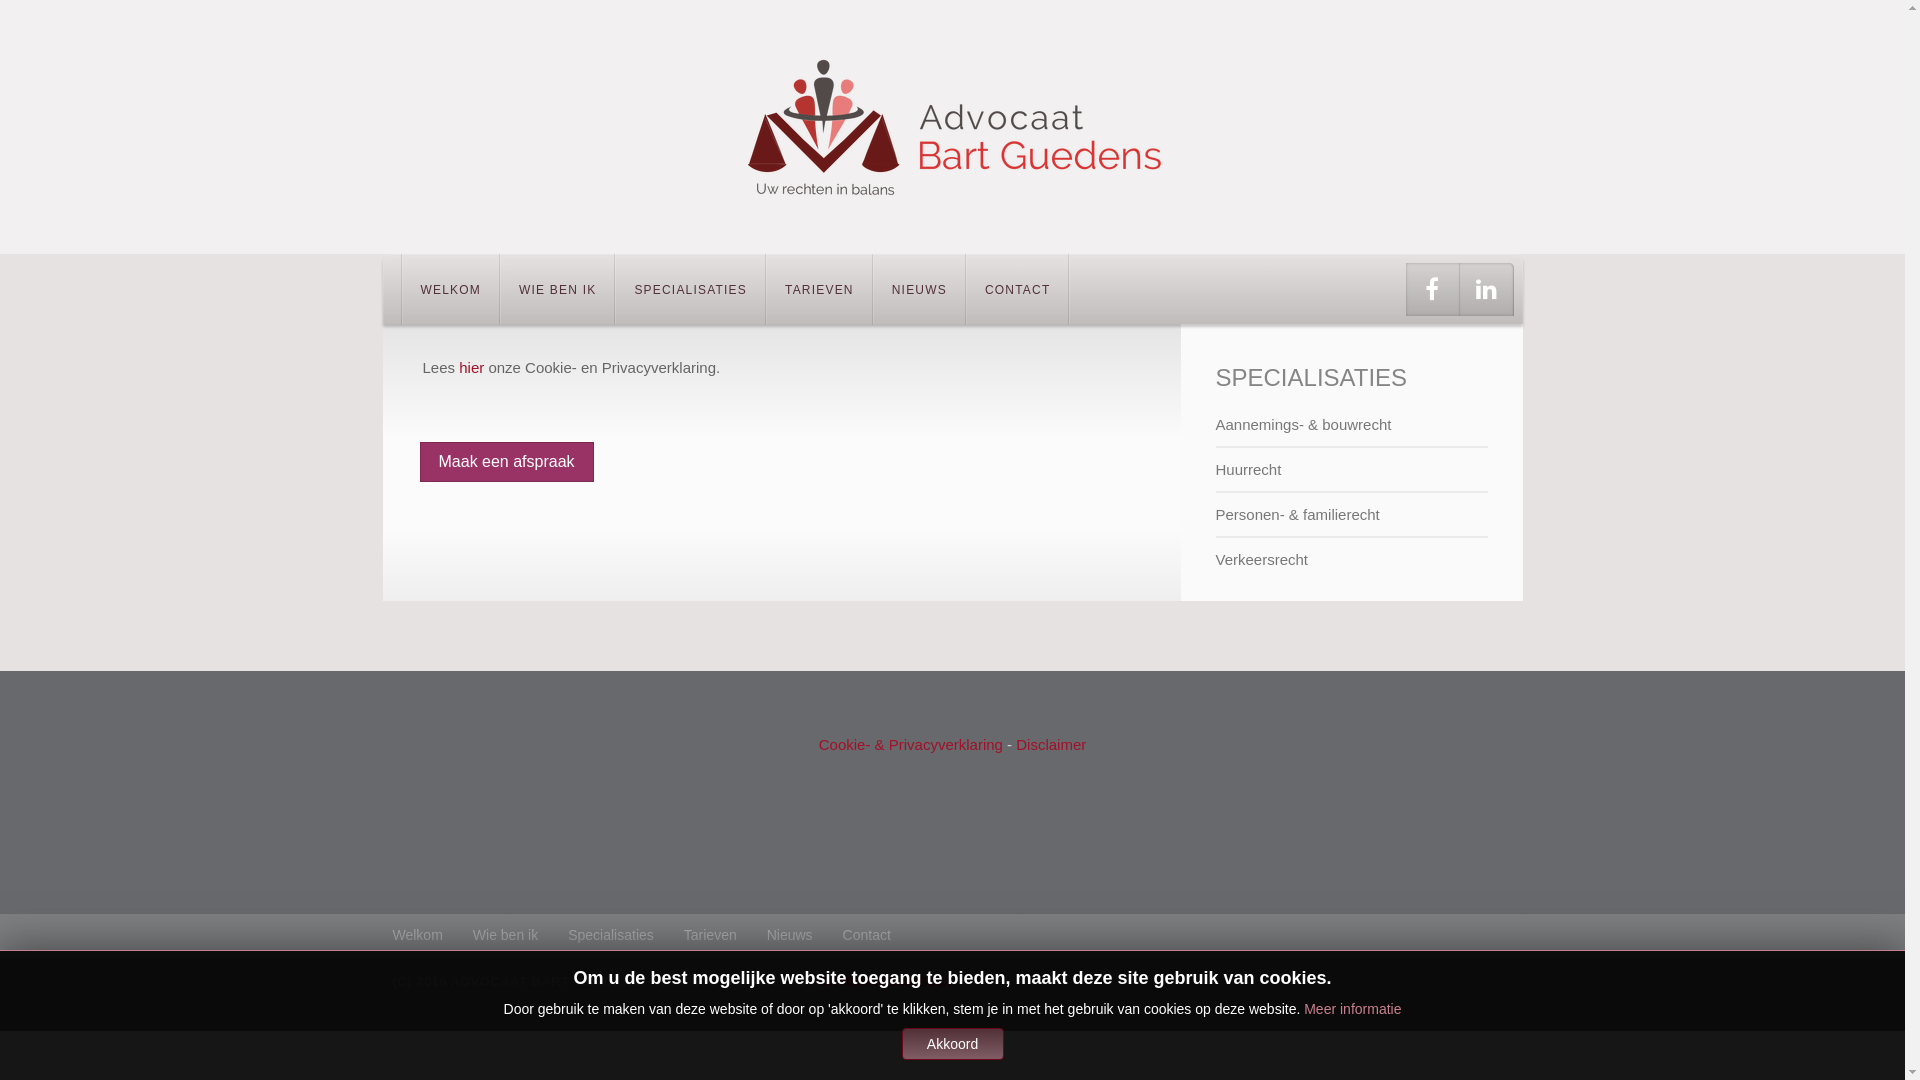 This screenshot has height=1080, width=1920. Describe the element at coordinates (1487, 290) in the screenshot. I see `LinkedIn` at that location.